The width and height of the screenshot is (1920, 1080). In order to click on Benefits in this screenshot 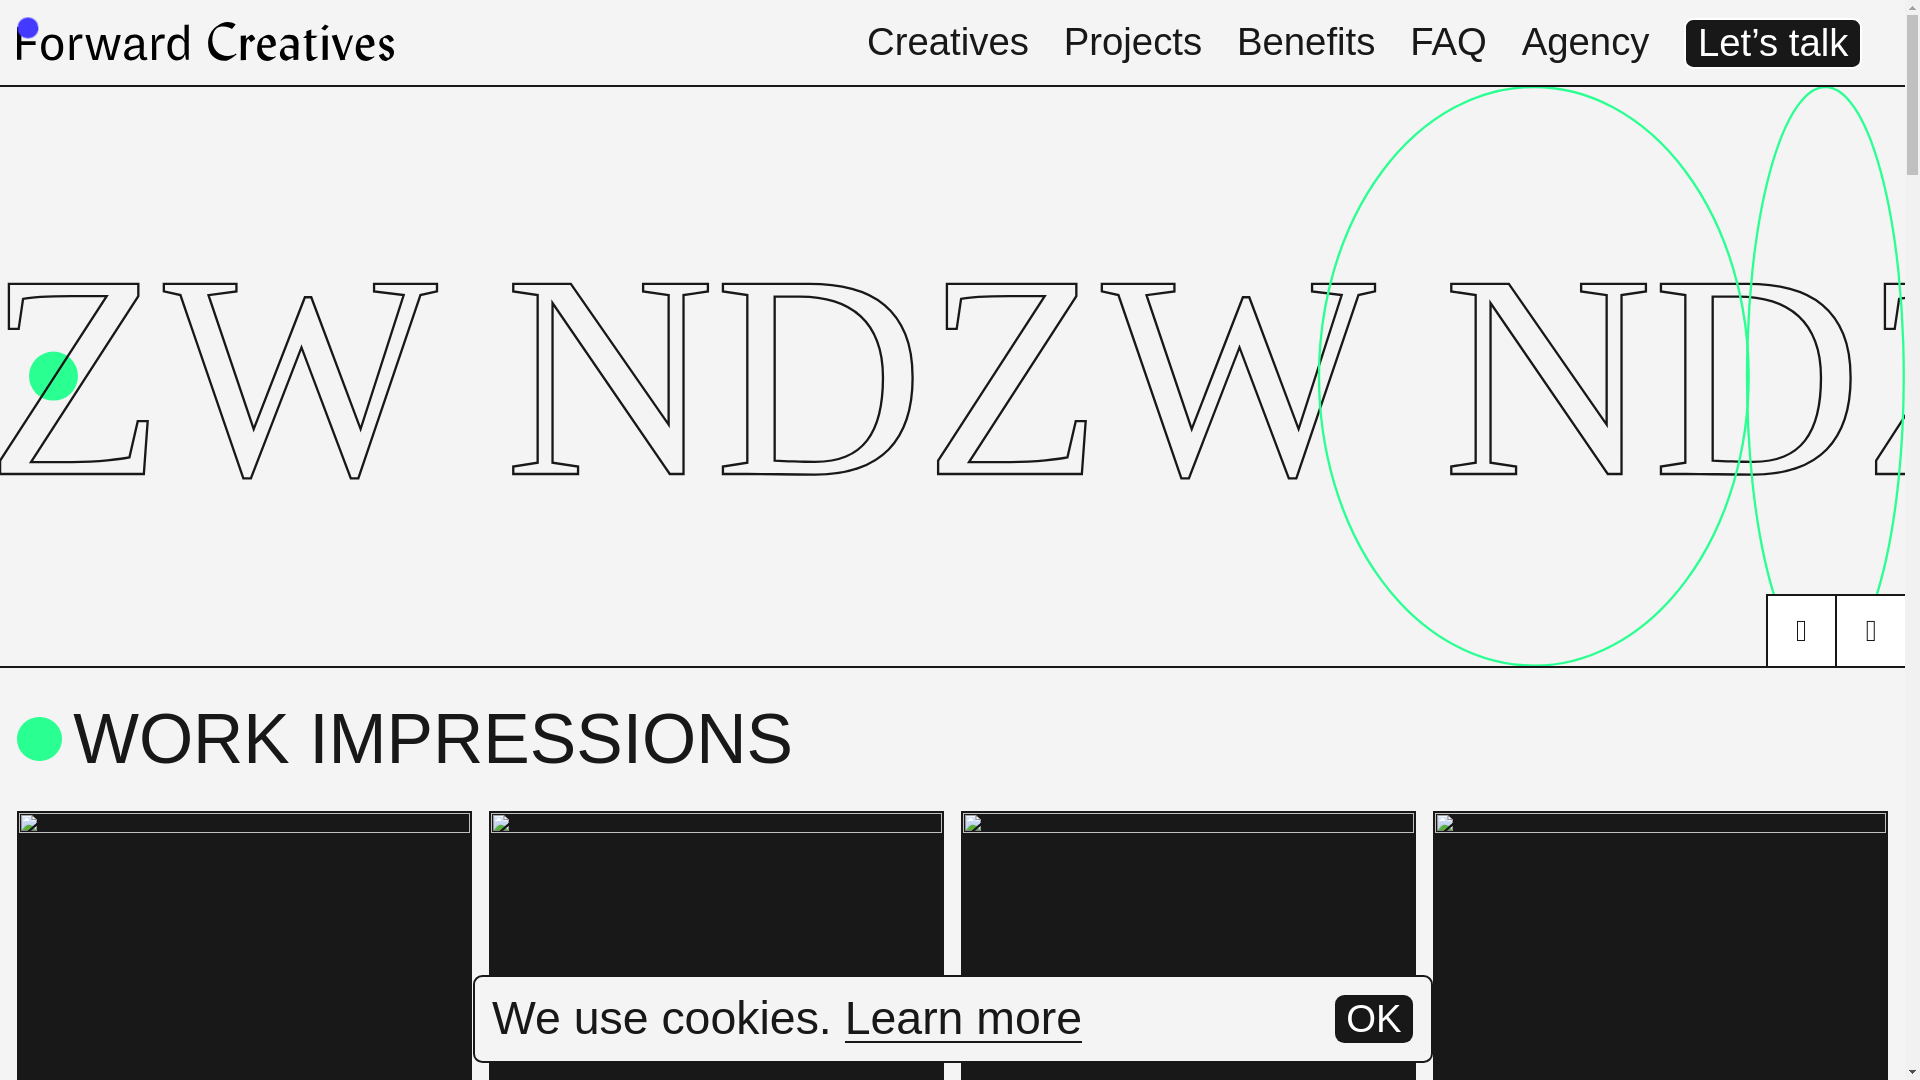, I will do `click(1305, 41)`.